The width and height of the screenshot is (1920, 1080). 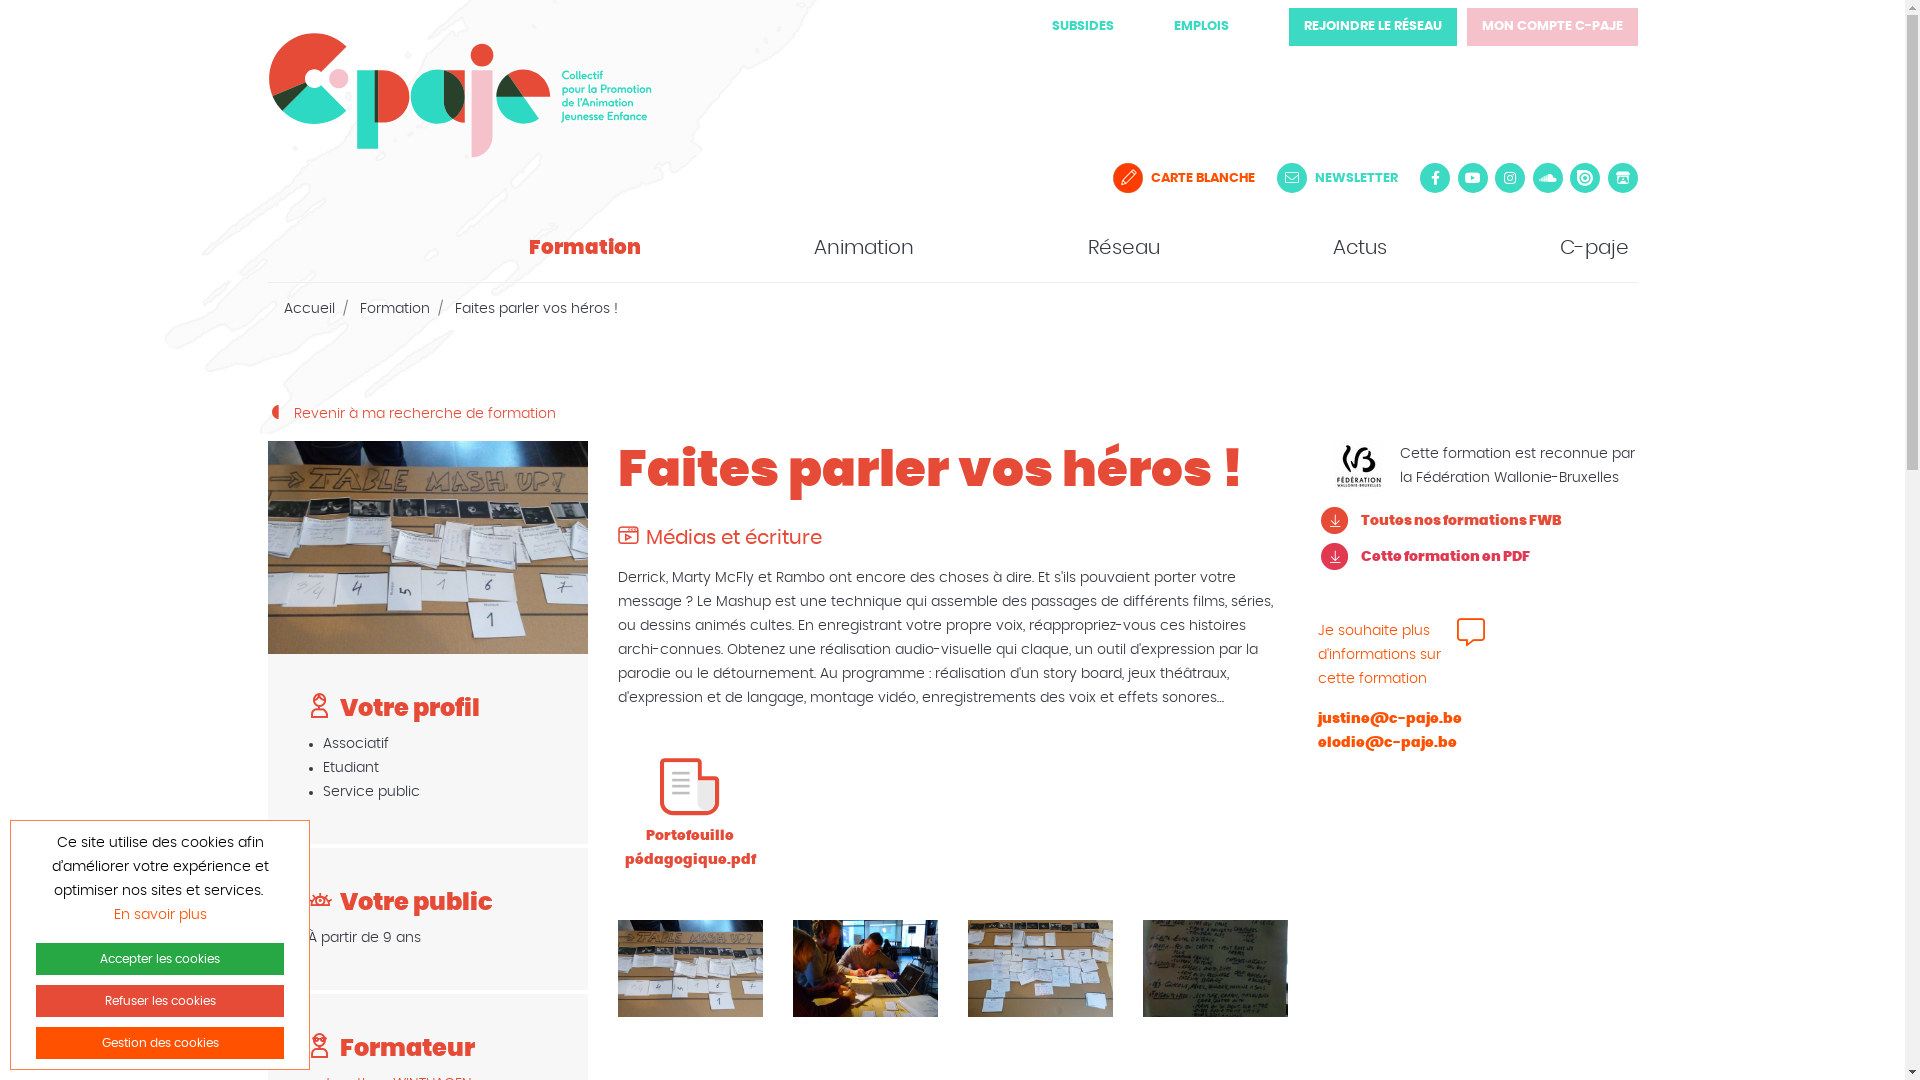 I want to click on En savoir plus, so click(x=160, y=915).